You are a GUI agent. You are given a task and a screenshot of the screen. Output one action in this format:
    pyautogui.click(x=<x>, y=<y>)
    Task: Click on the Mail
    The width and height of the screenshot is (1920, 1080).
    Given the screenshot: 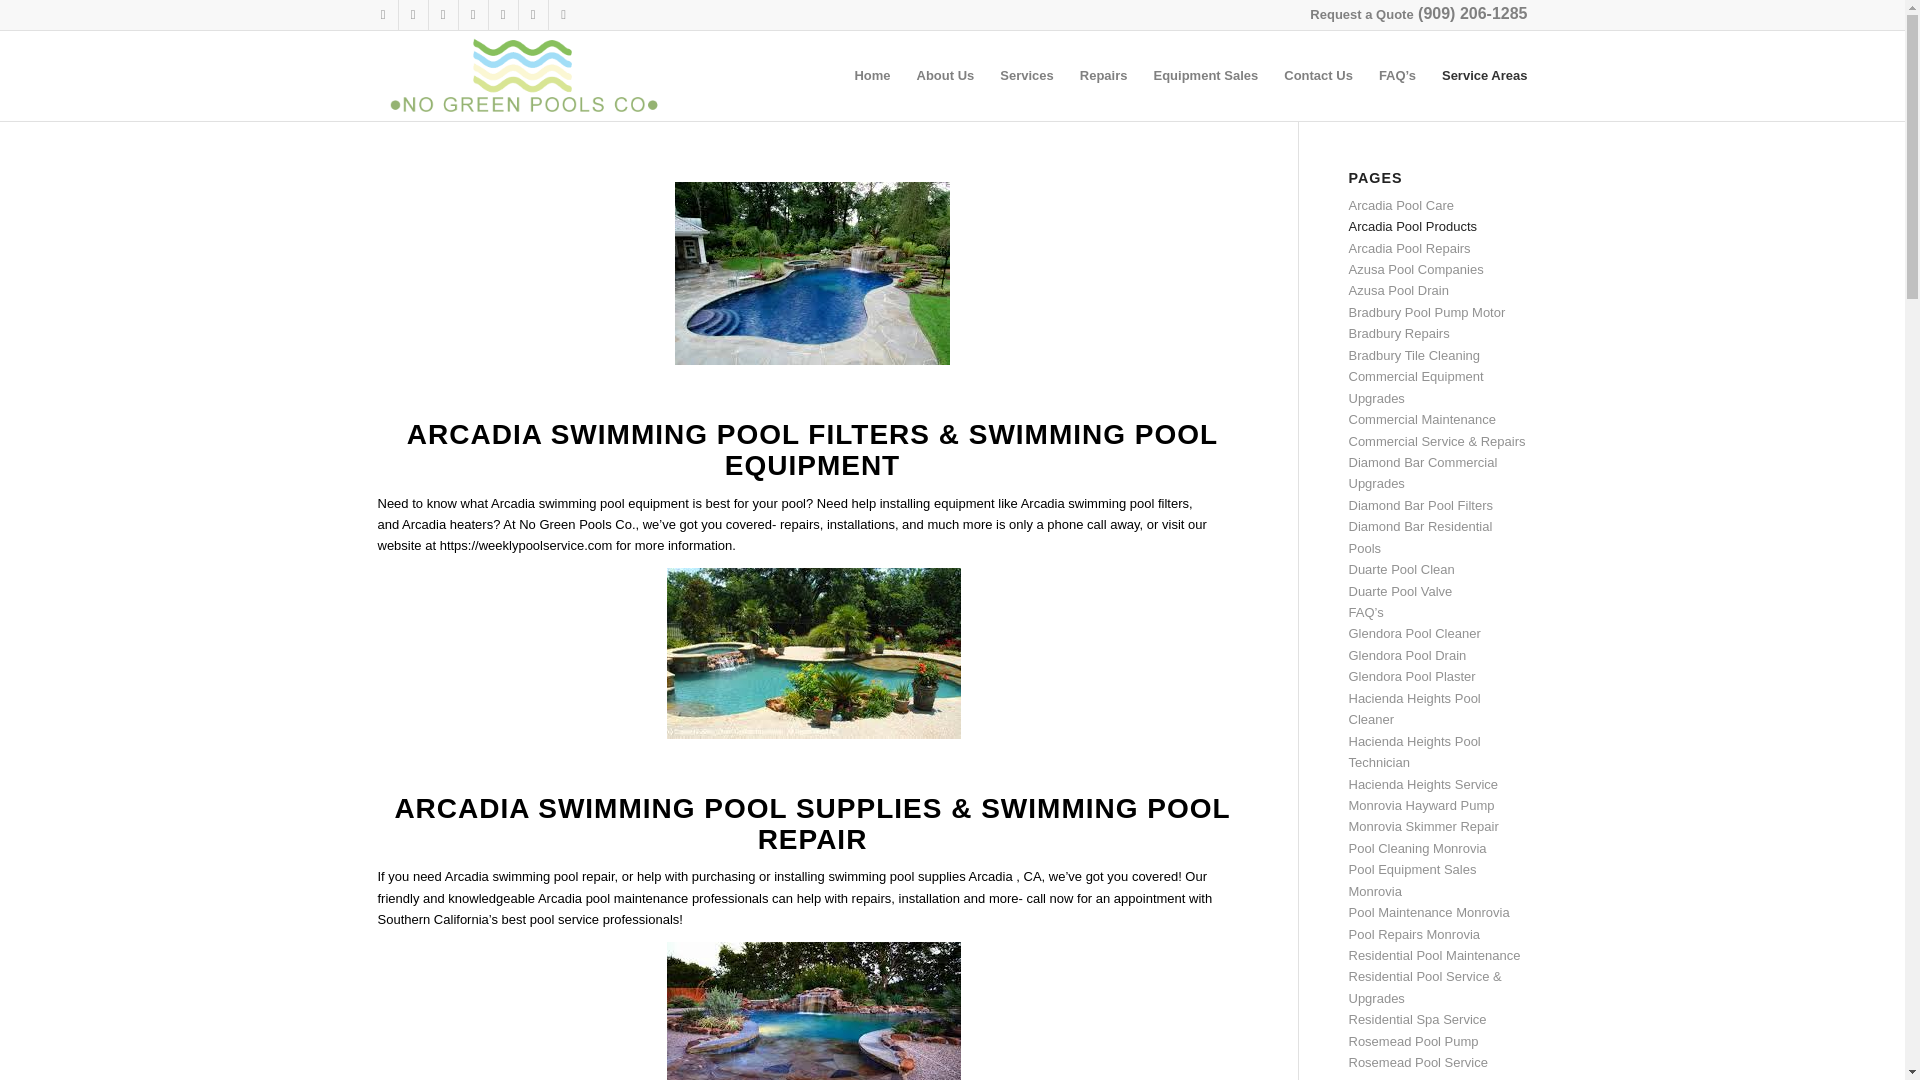 What is the action you would take?
    pyautogui.click(x=532, y=15)
    